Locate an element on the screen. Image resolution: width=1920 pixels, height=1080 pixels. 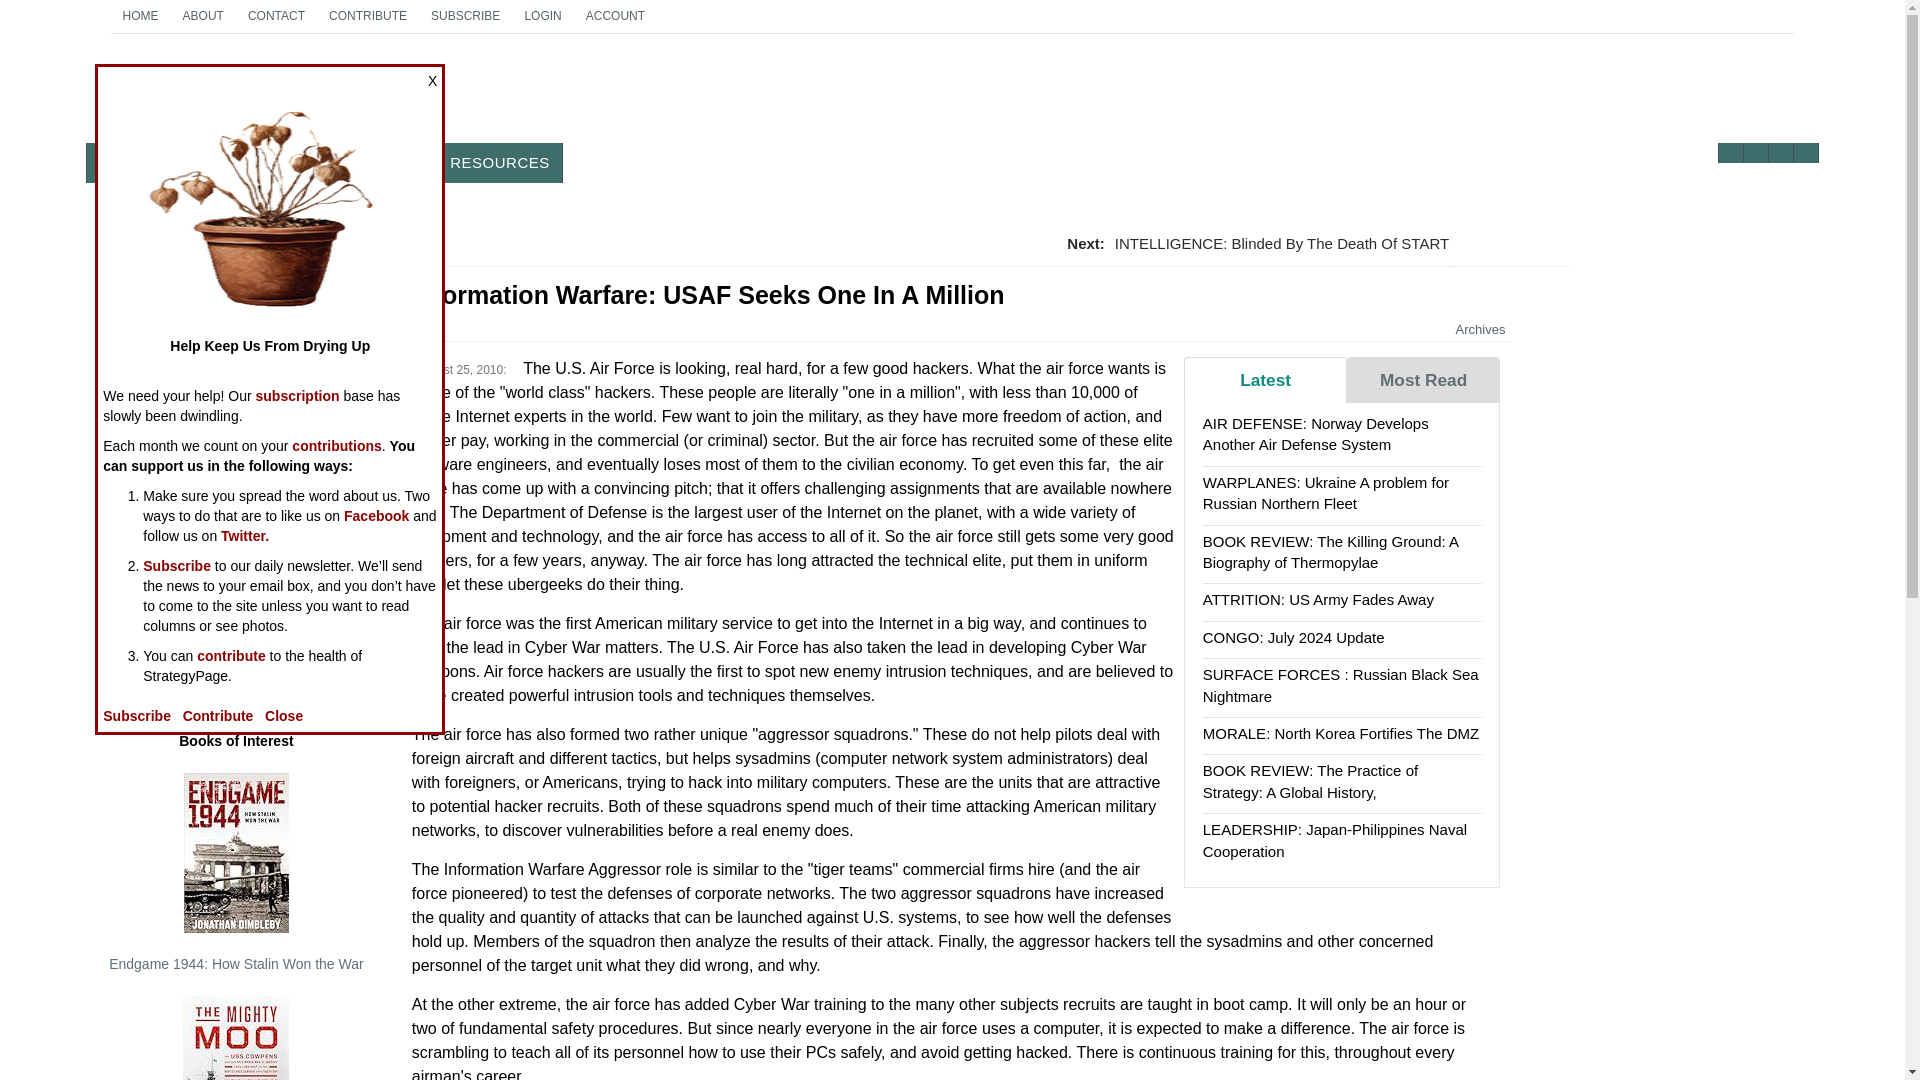
LOGIN is located at coordinates (542, 16).